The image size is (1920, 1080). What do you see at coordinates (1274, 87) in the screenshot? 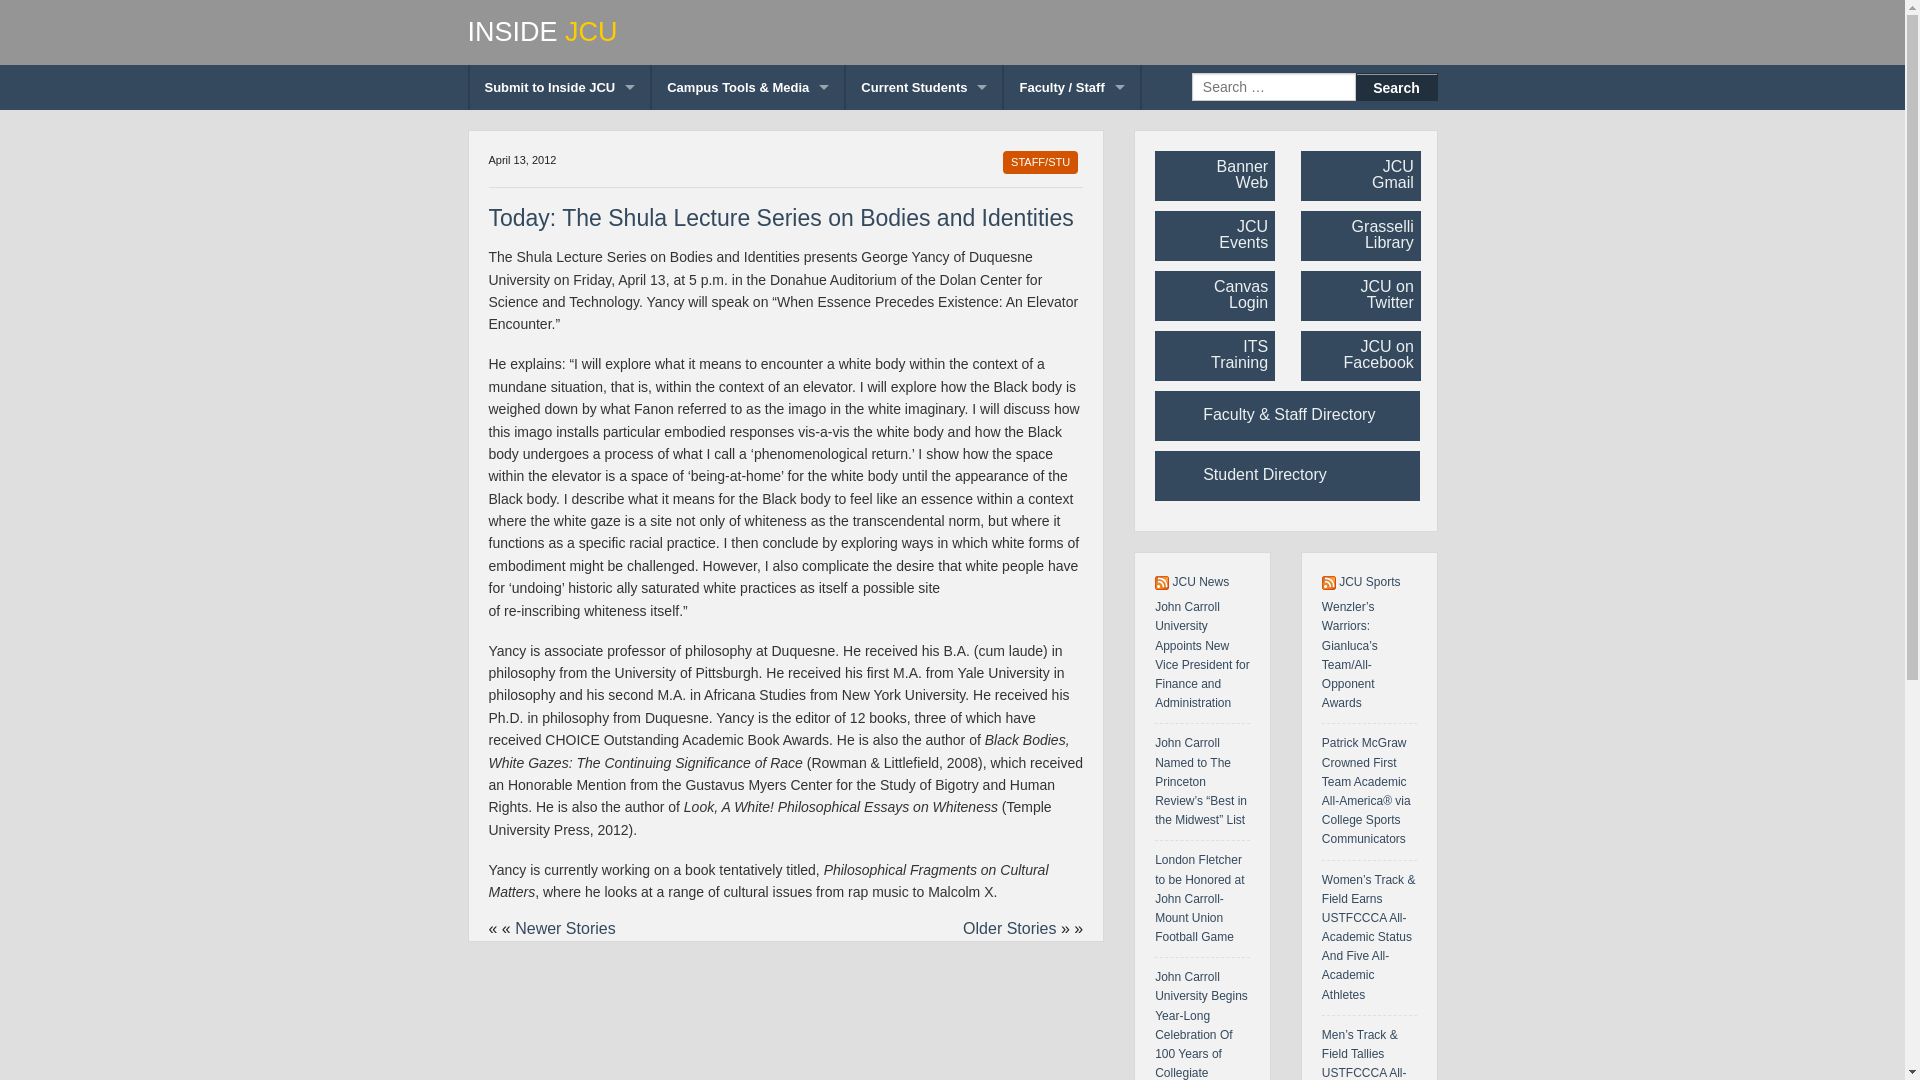
I see `Search for:` at bounding box center [1274, 87].